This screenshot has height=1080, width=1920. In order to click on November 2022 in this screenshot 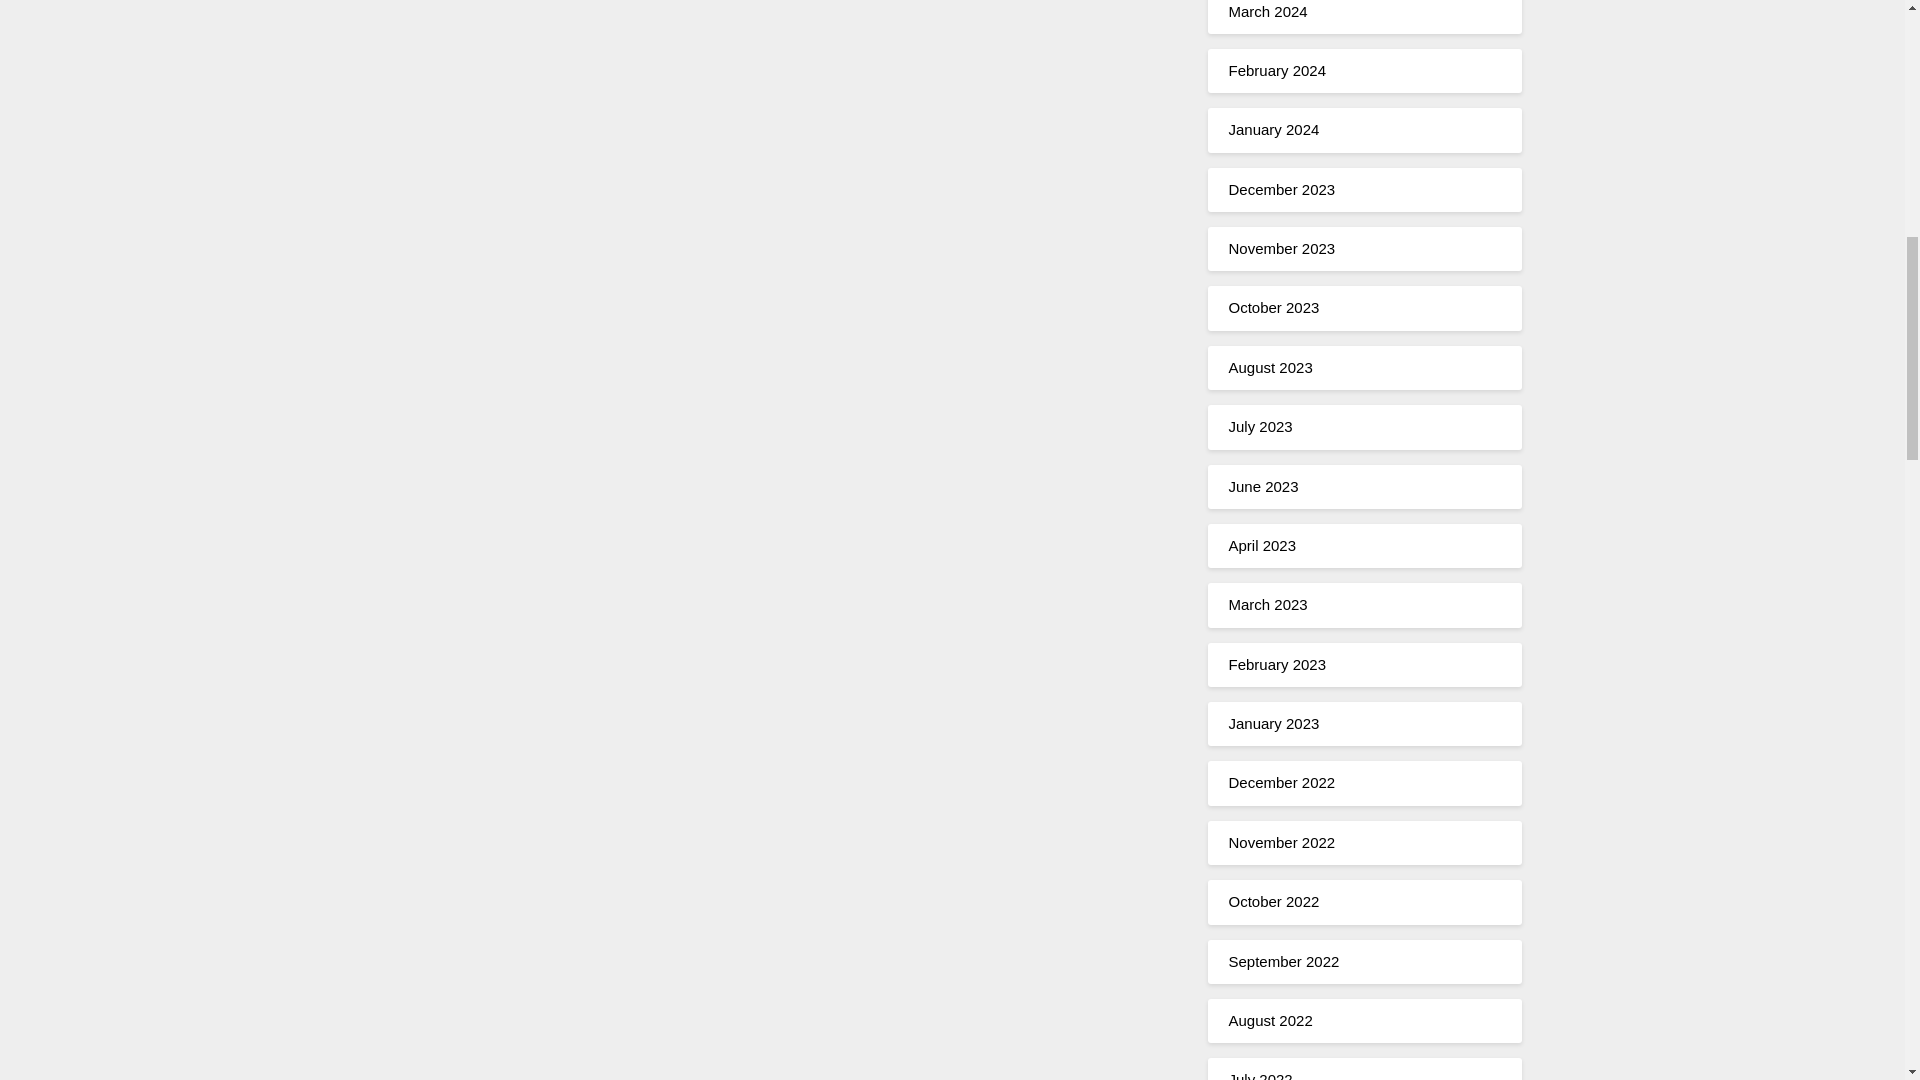, I will do `click(1281, 842)`.